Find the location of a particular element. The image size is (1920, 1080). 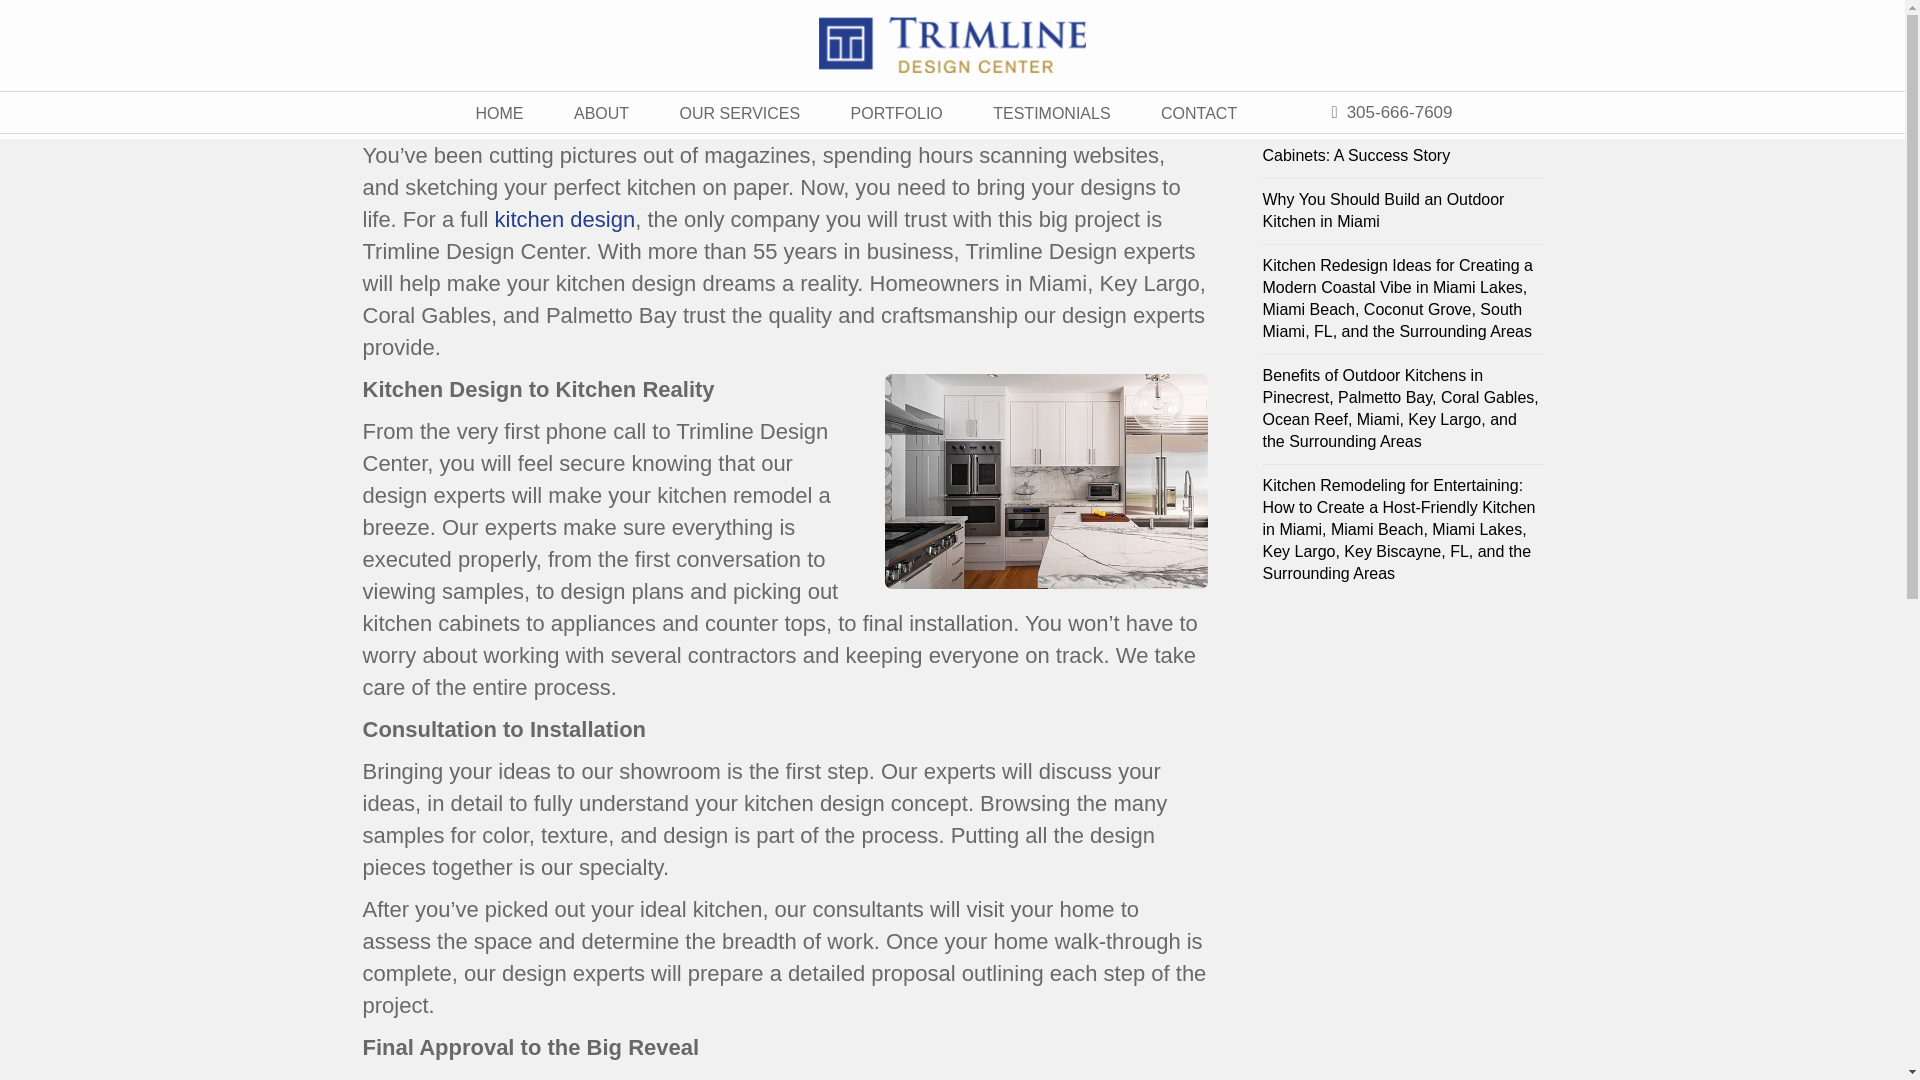

Why You Should Build an Outdoor Kitchen in Miami is located at coordinates (1401, 212).